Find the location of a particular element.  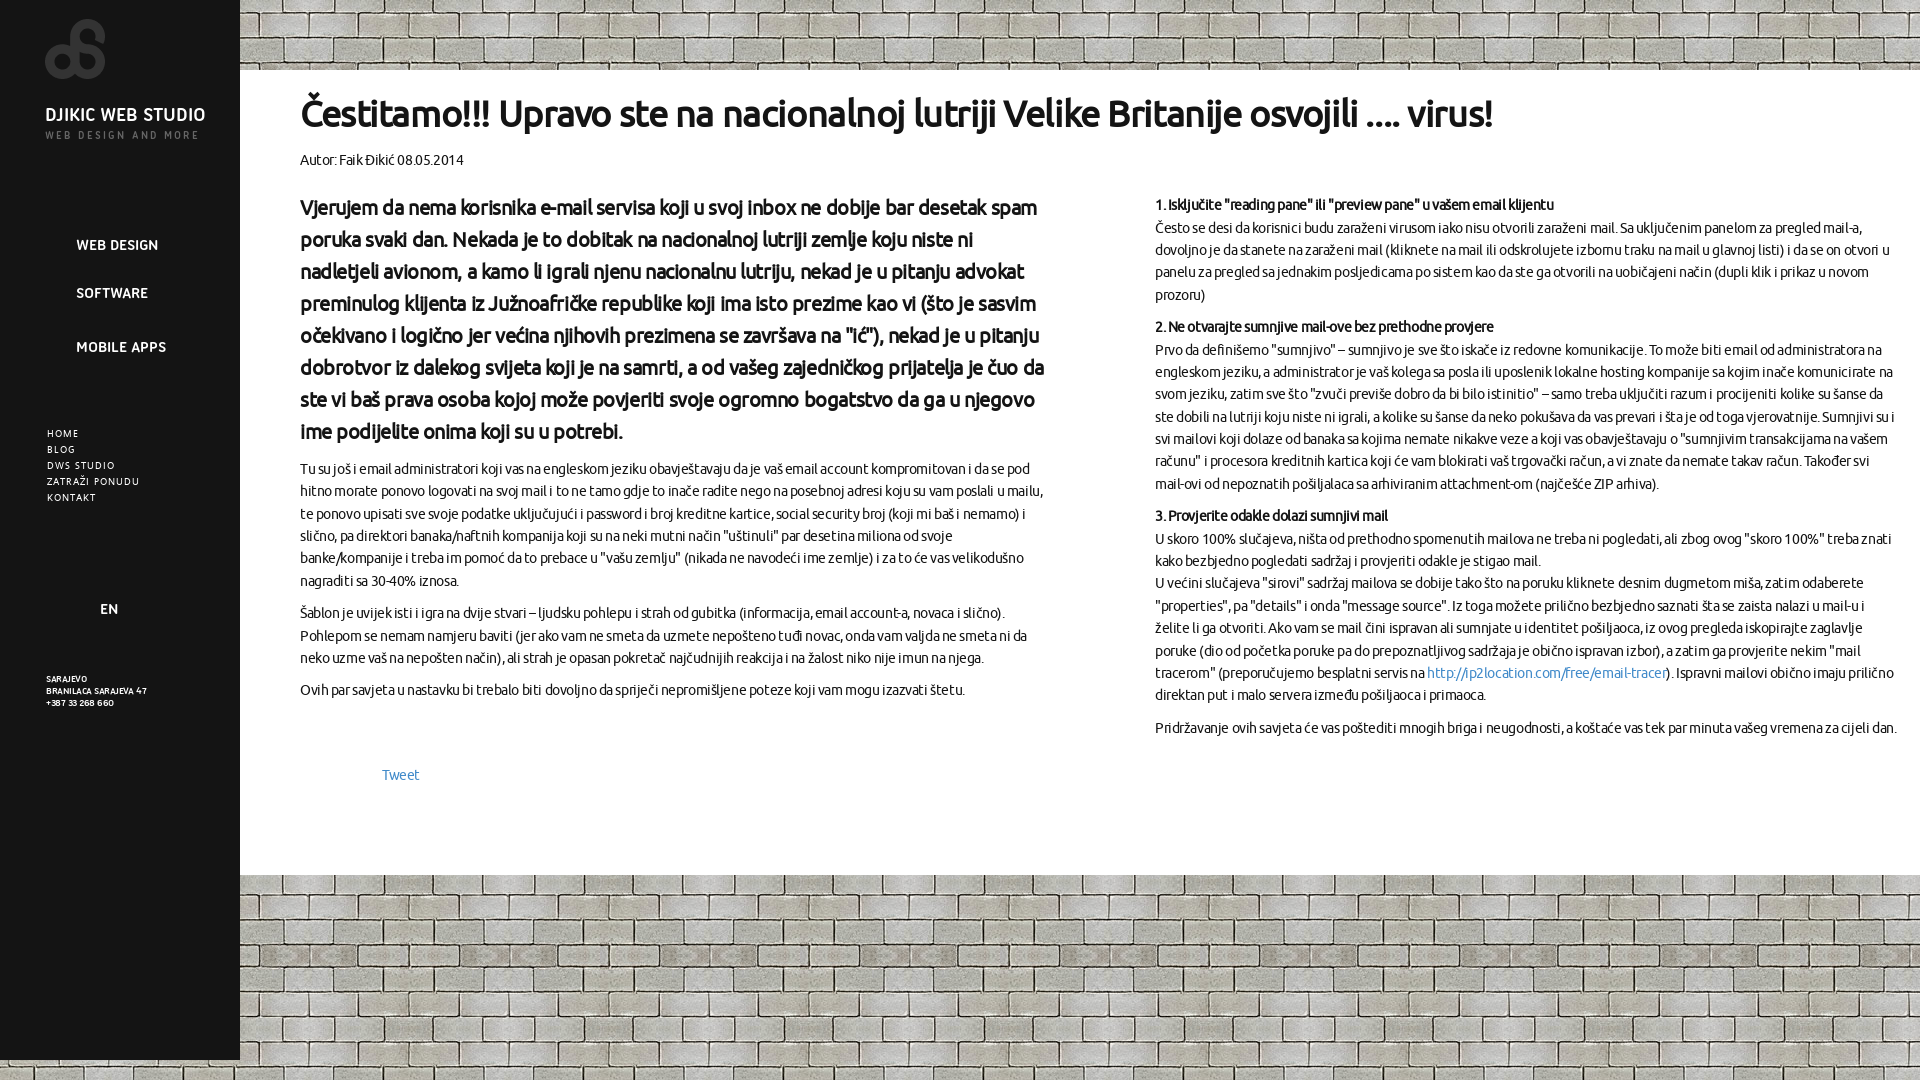

WEB DESIGN is located at coordinates (117, 245).